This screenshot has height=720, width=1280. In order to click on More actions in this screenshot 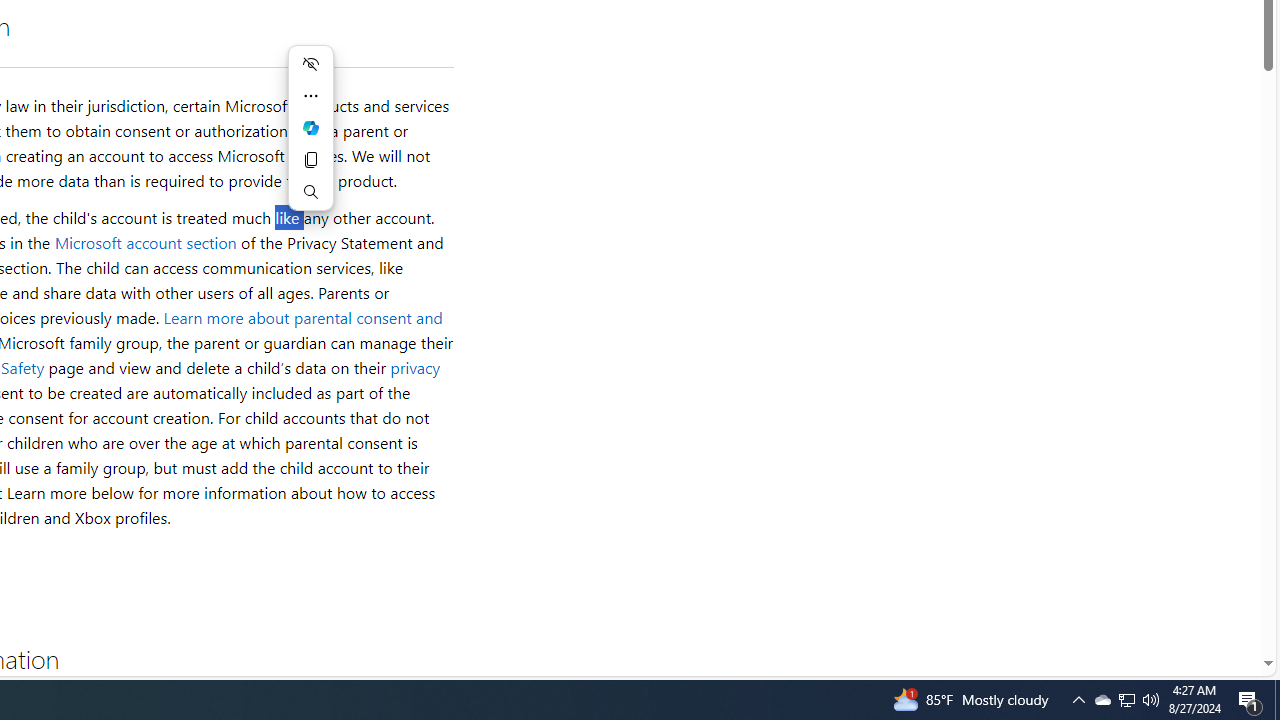, I will do `click(310, 96)`.